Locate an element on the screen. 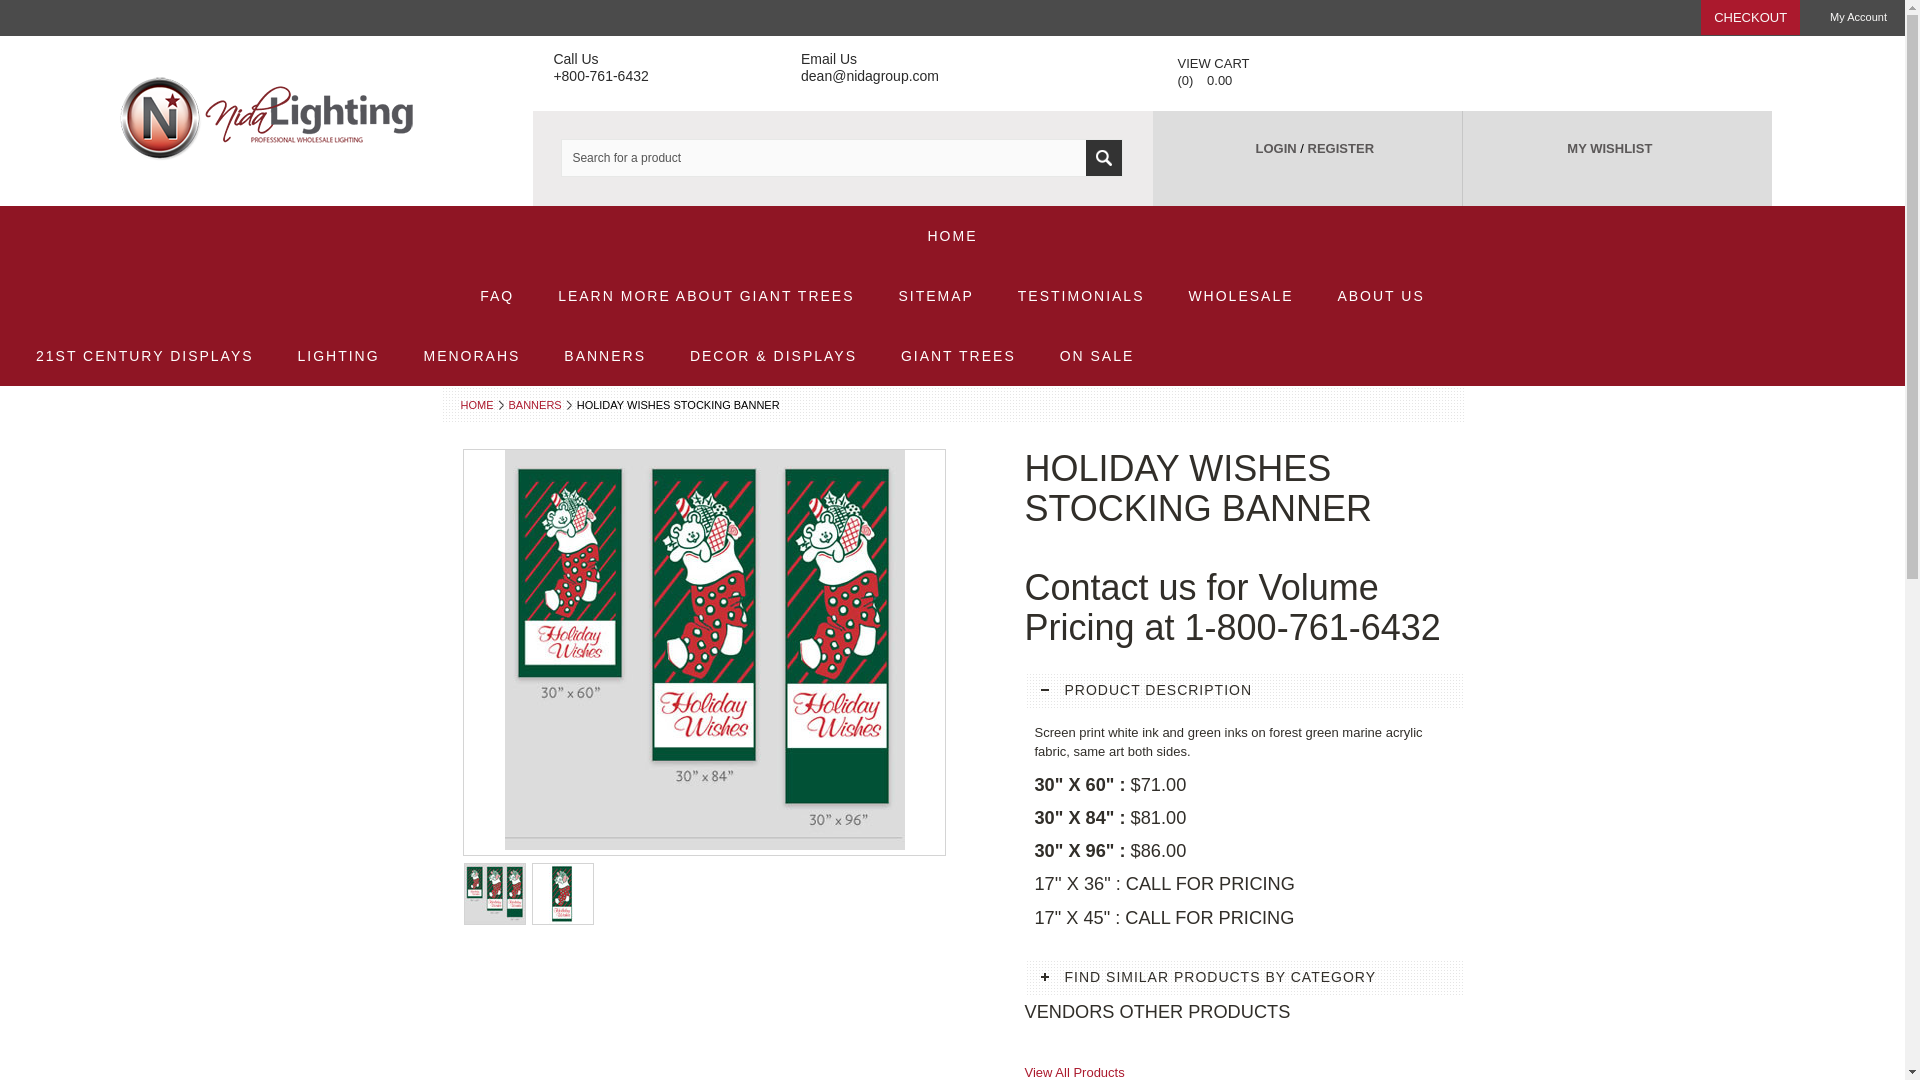 This screenshot has height=1080, width=1920. SITEMAP is located at coordinates (934, 296).